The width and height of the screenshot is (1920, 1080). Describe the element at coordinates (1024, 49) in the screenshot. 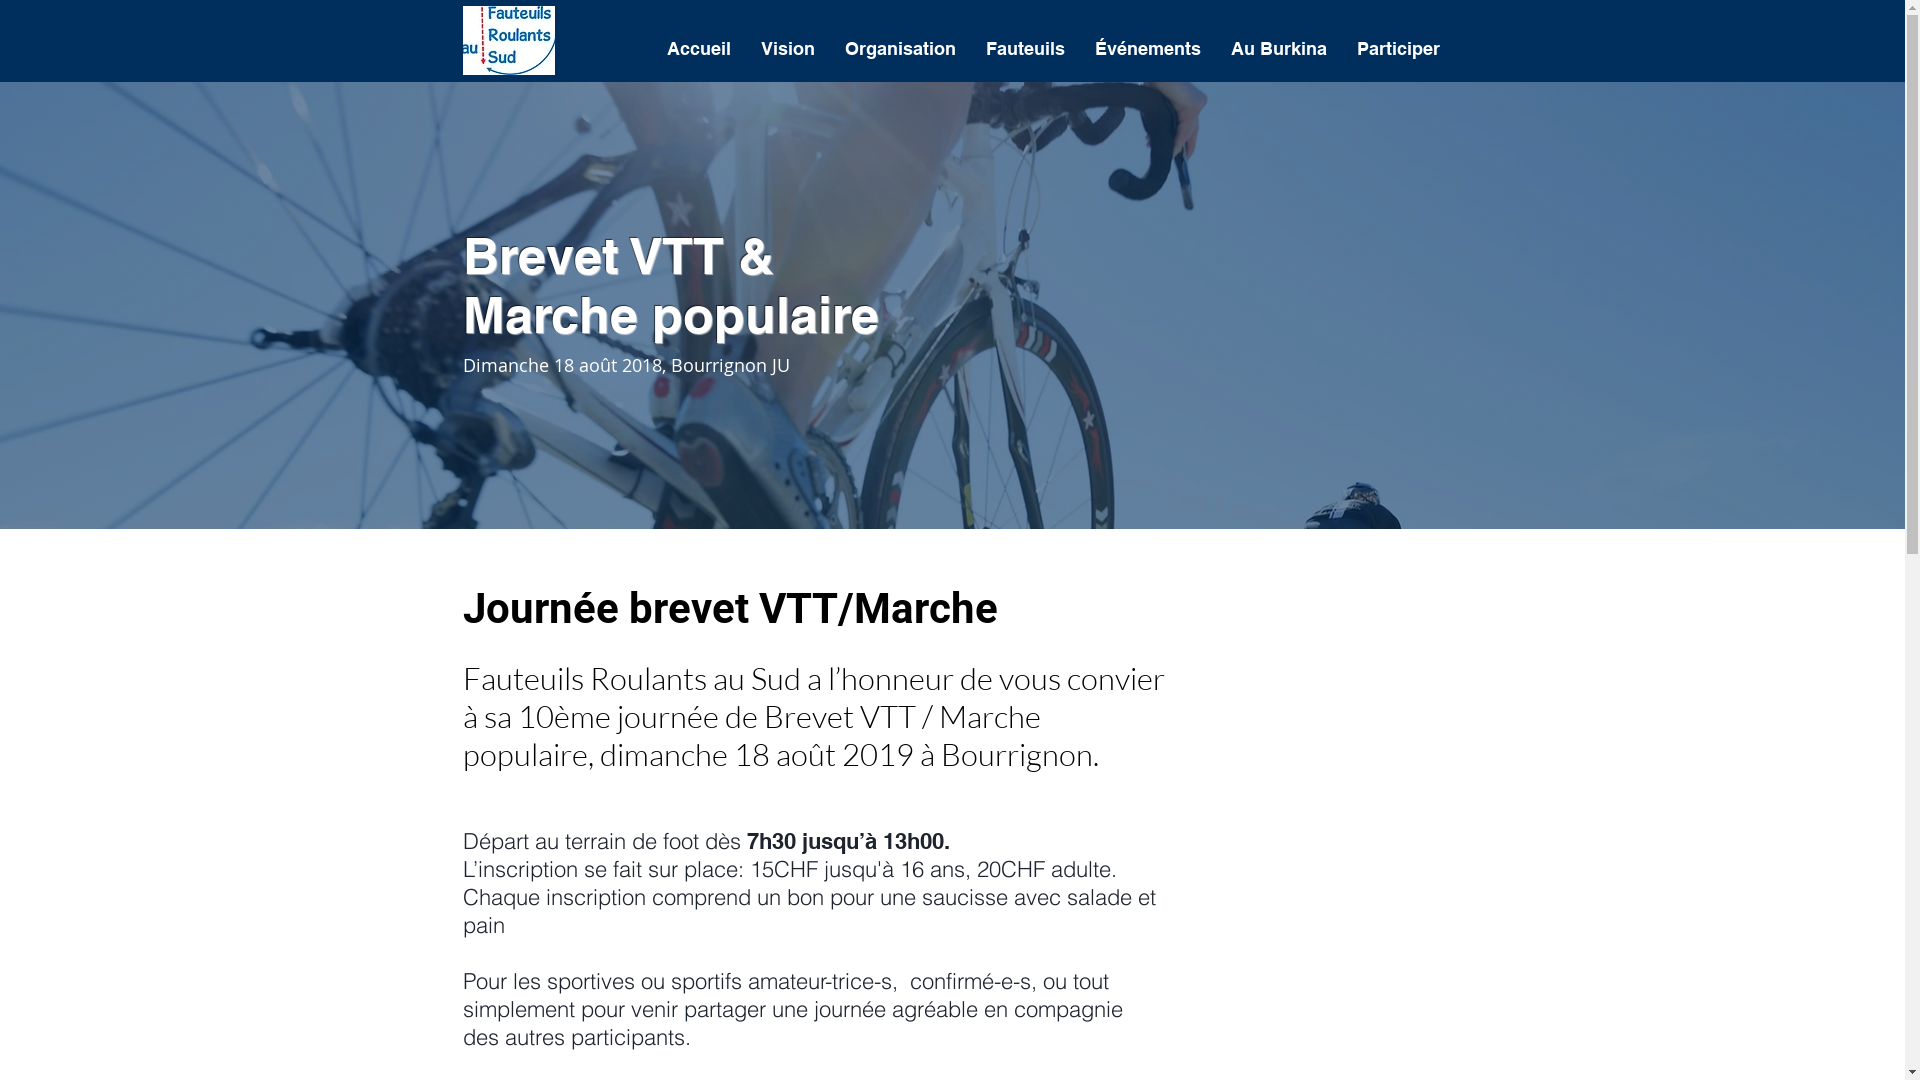

I see `Fauteuils` at that location.